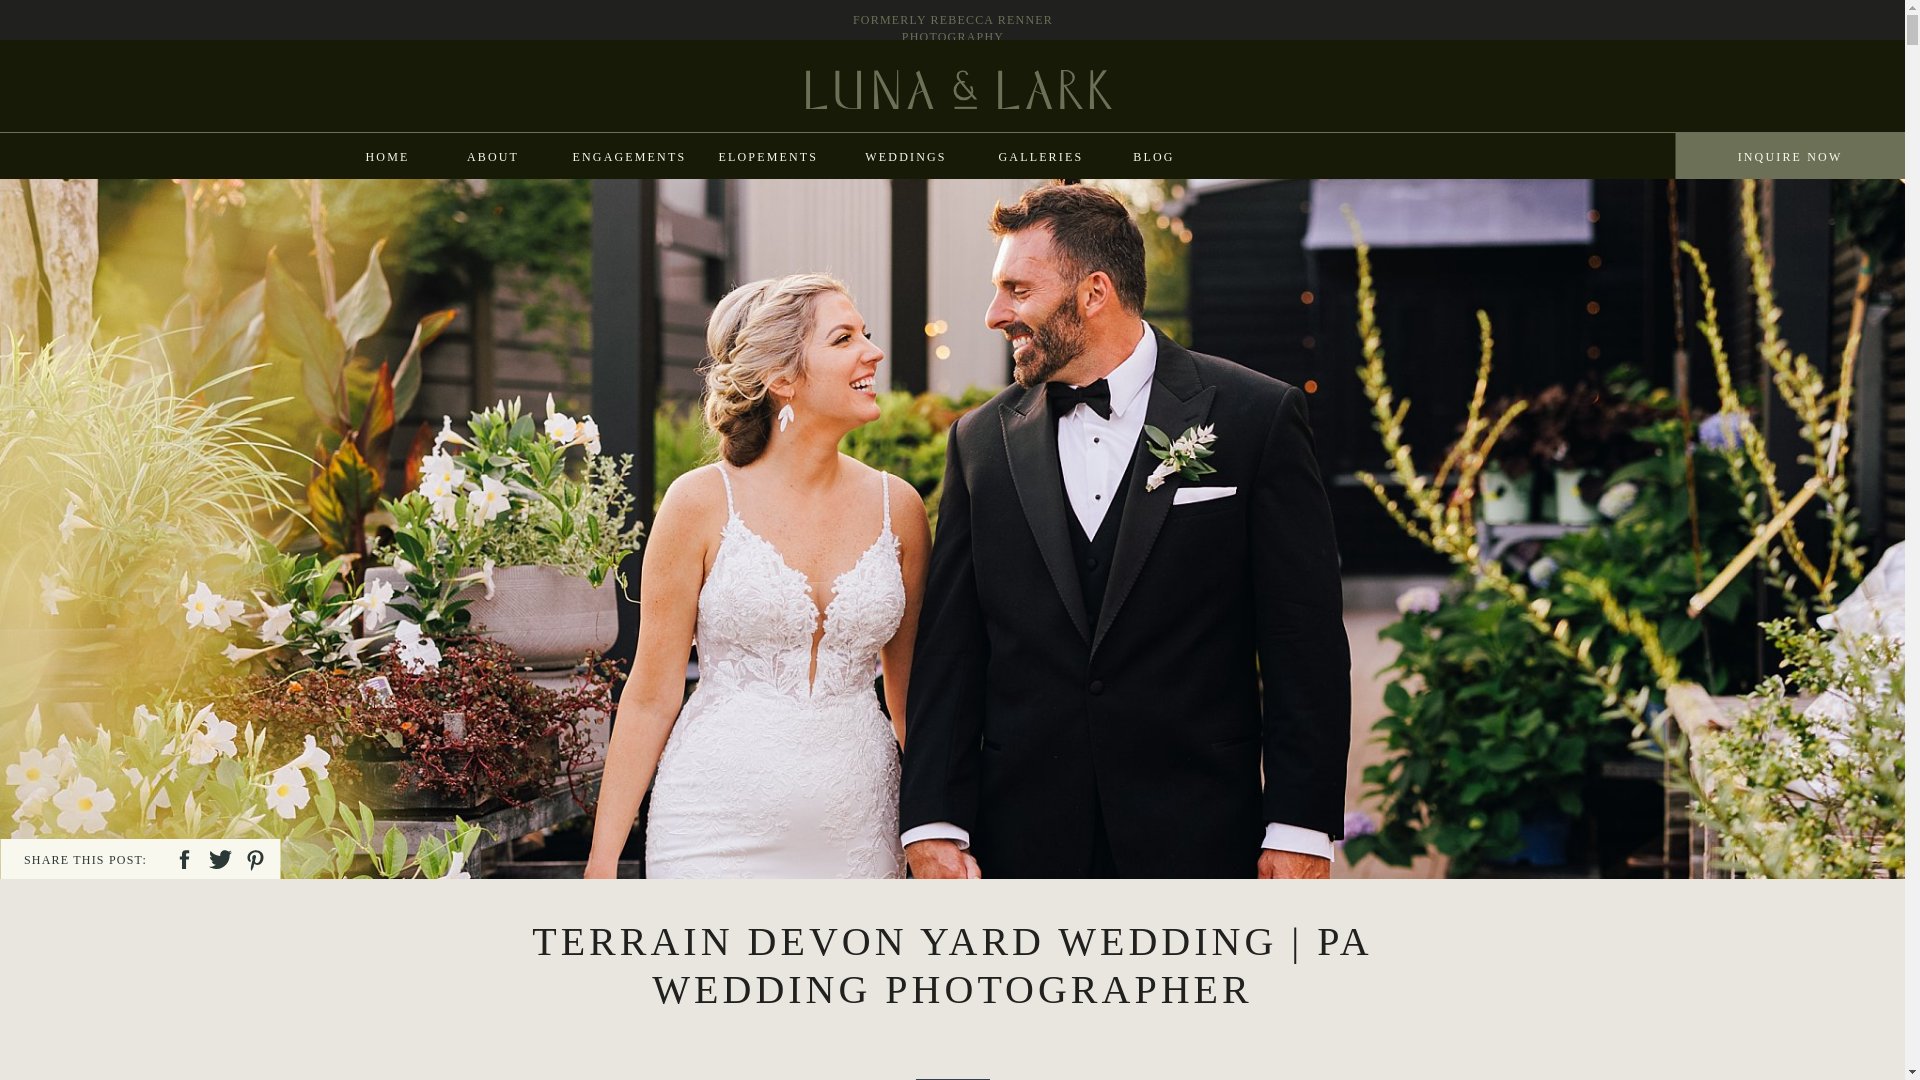 Image resolution: width=1920 pixels, height=1080 pixels. What do you see at coordinates (766, 156) in the screenshot?
I see `ELOPEMENTS` at bounding box center [766, 156].